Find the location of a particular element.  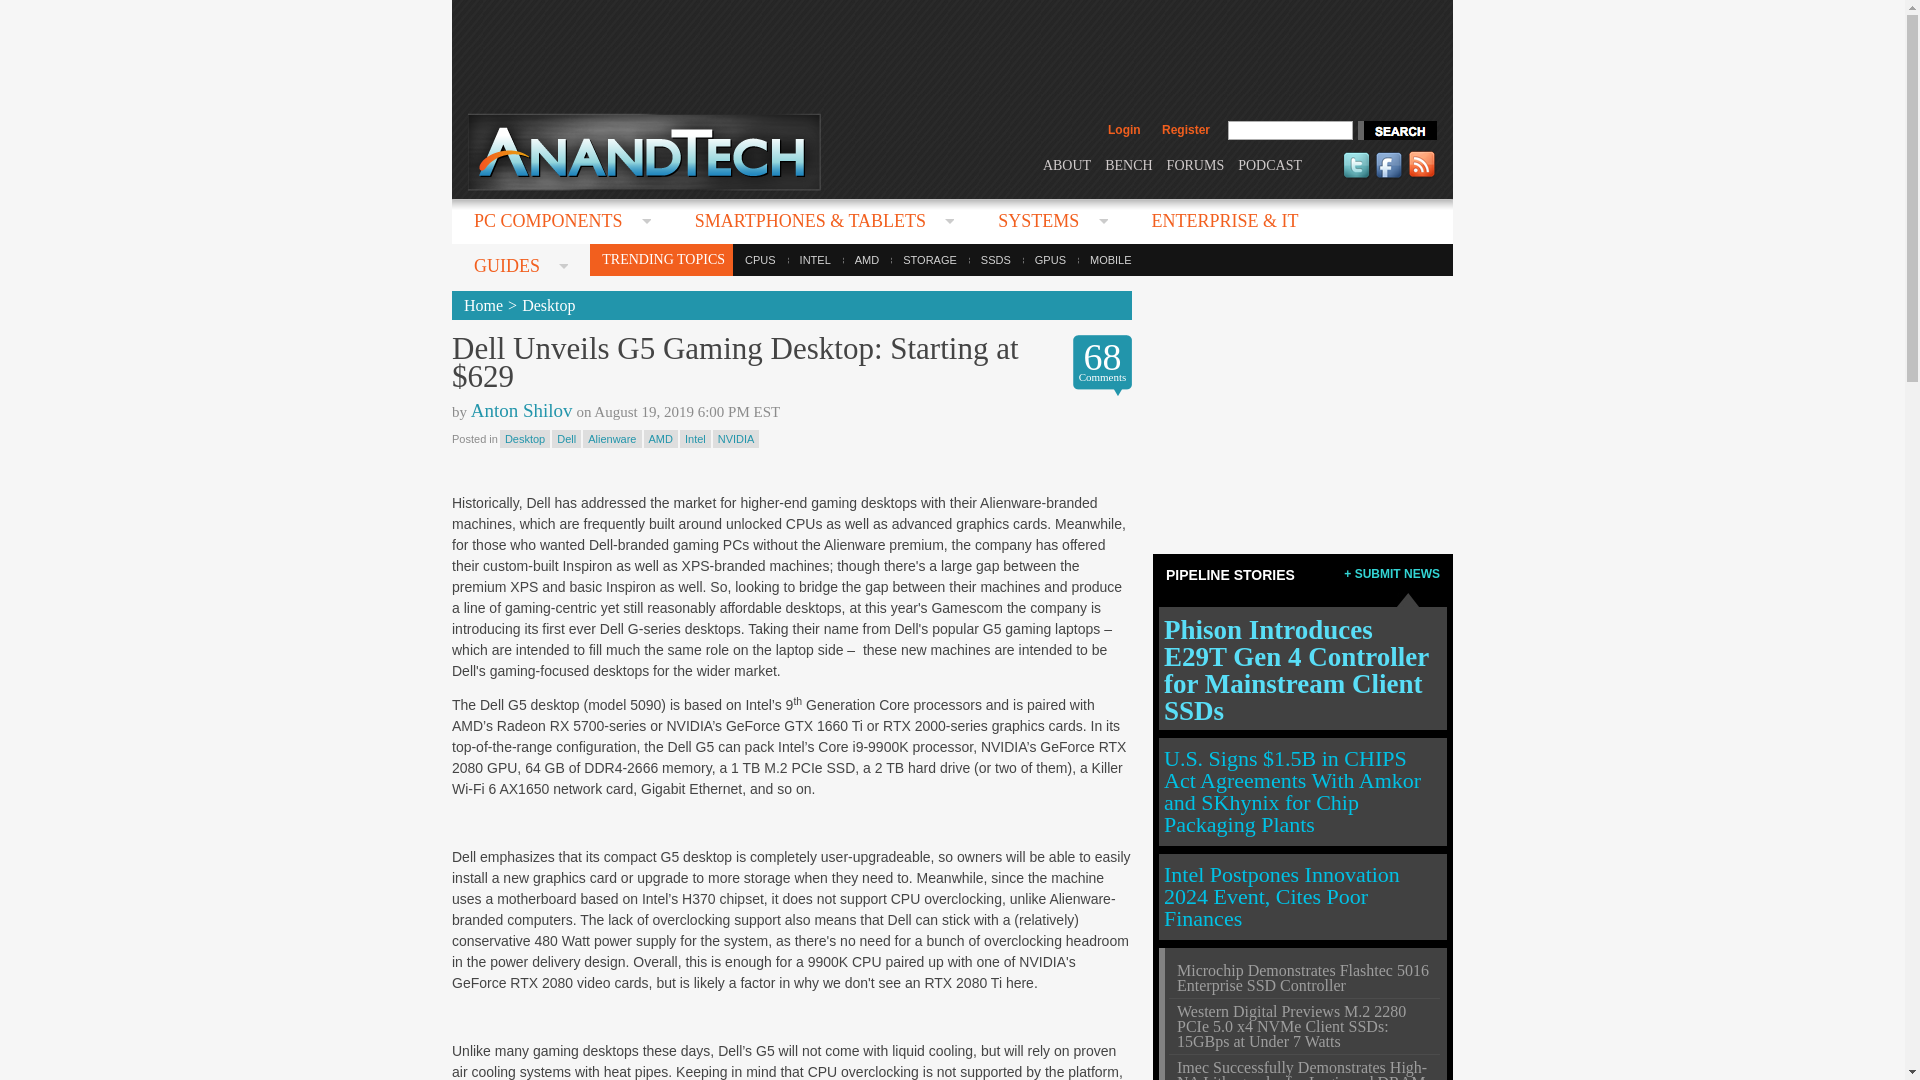

search is located at coordinates (1396, 130).